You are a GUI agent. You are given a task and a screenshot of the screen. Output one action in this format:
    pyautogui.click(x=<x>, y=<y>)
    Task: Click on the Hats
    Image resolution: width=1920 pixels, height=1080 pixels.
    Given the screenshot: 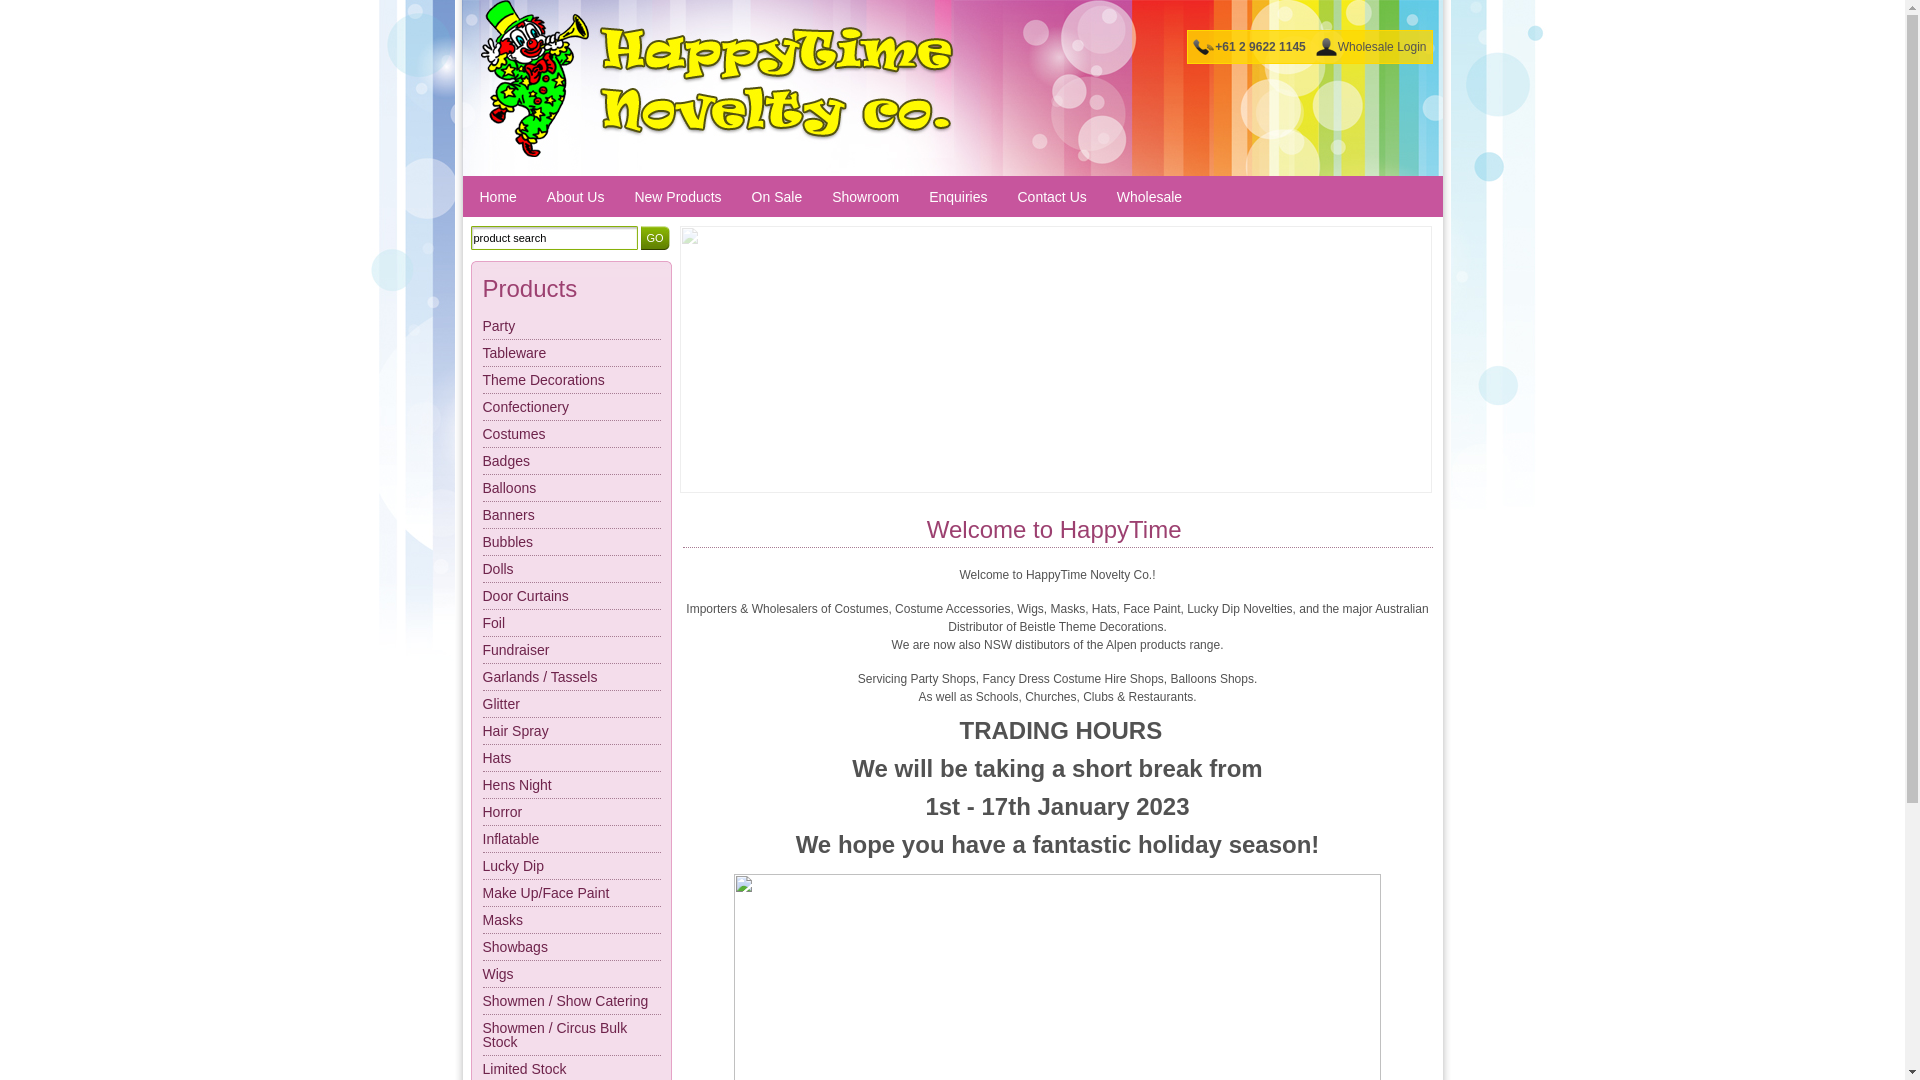 What is the action you would take?
    pyautogui.click(x=571, y=758)
    